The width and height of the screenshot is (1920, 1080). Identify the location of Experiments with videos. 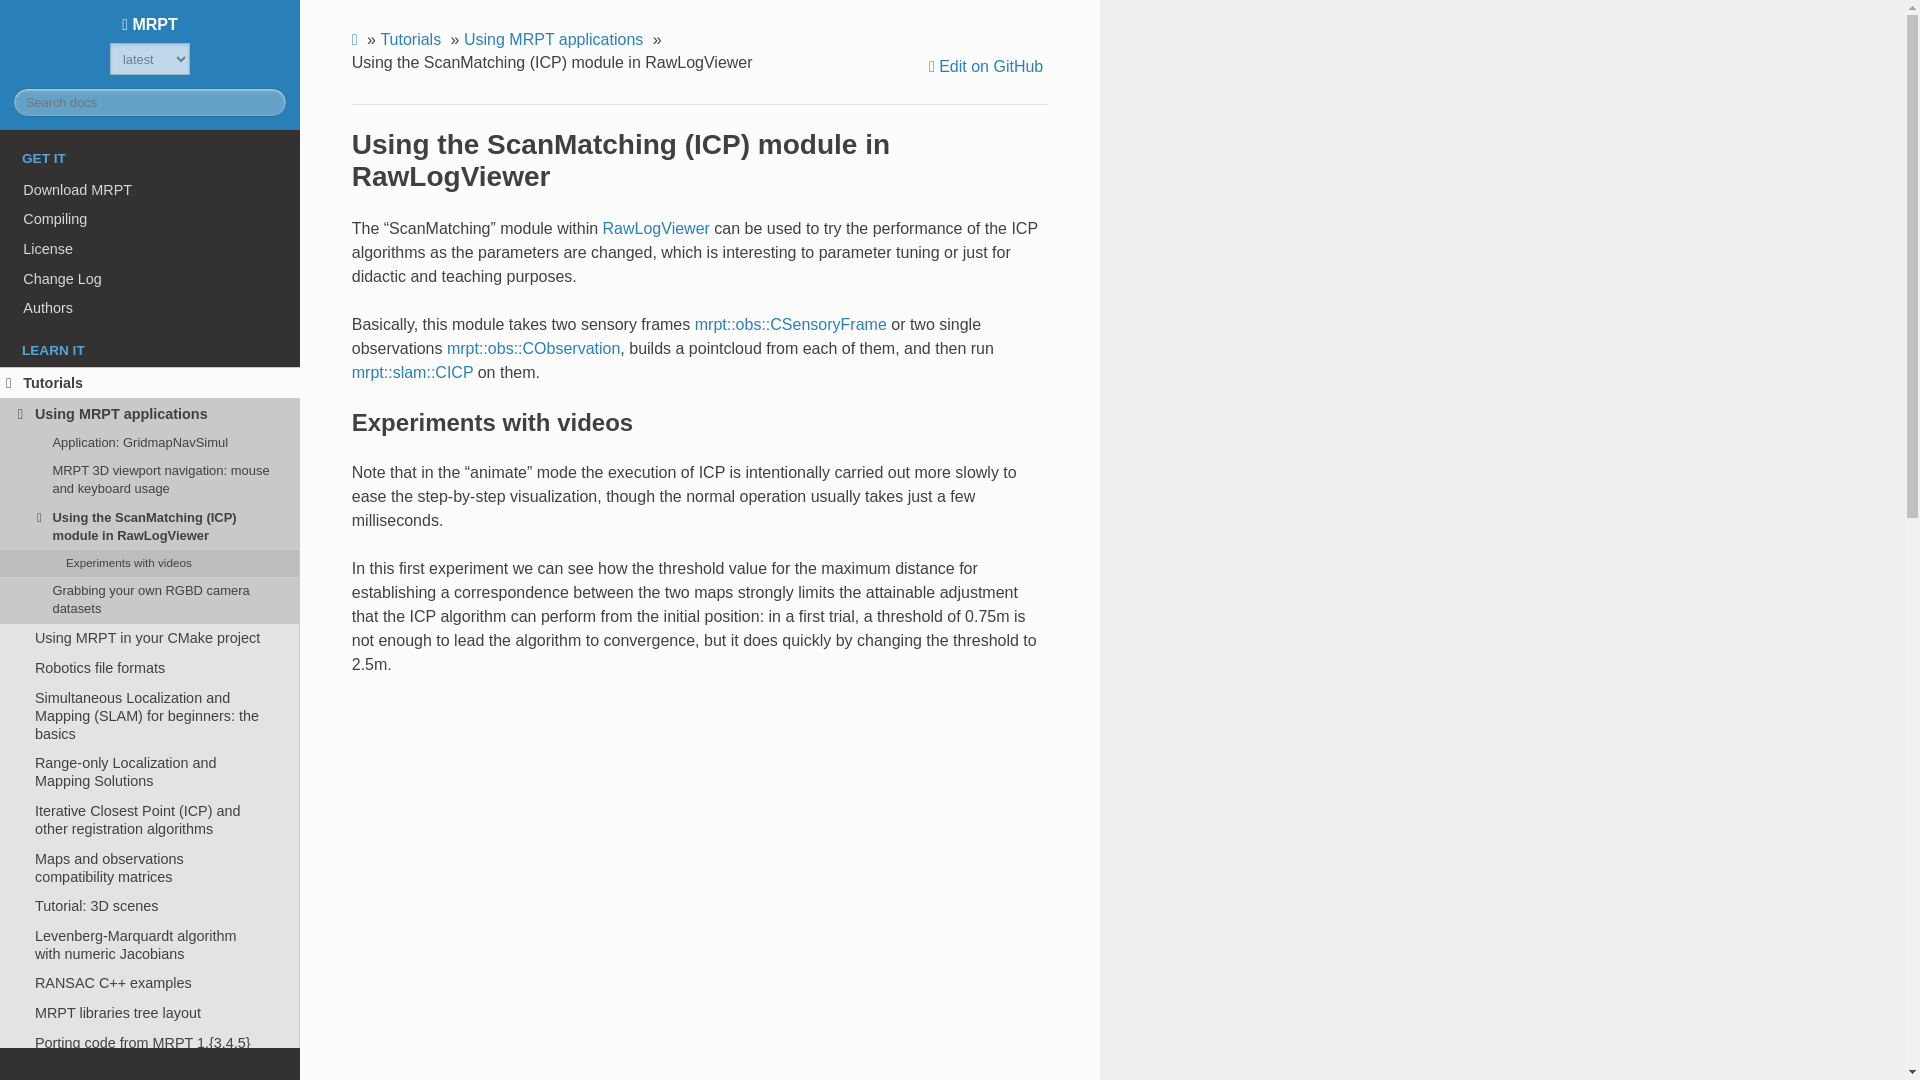
(150, 562).